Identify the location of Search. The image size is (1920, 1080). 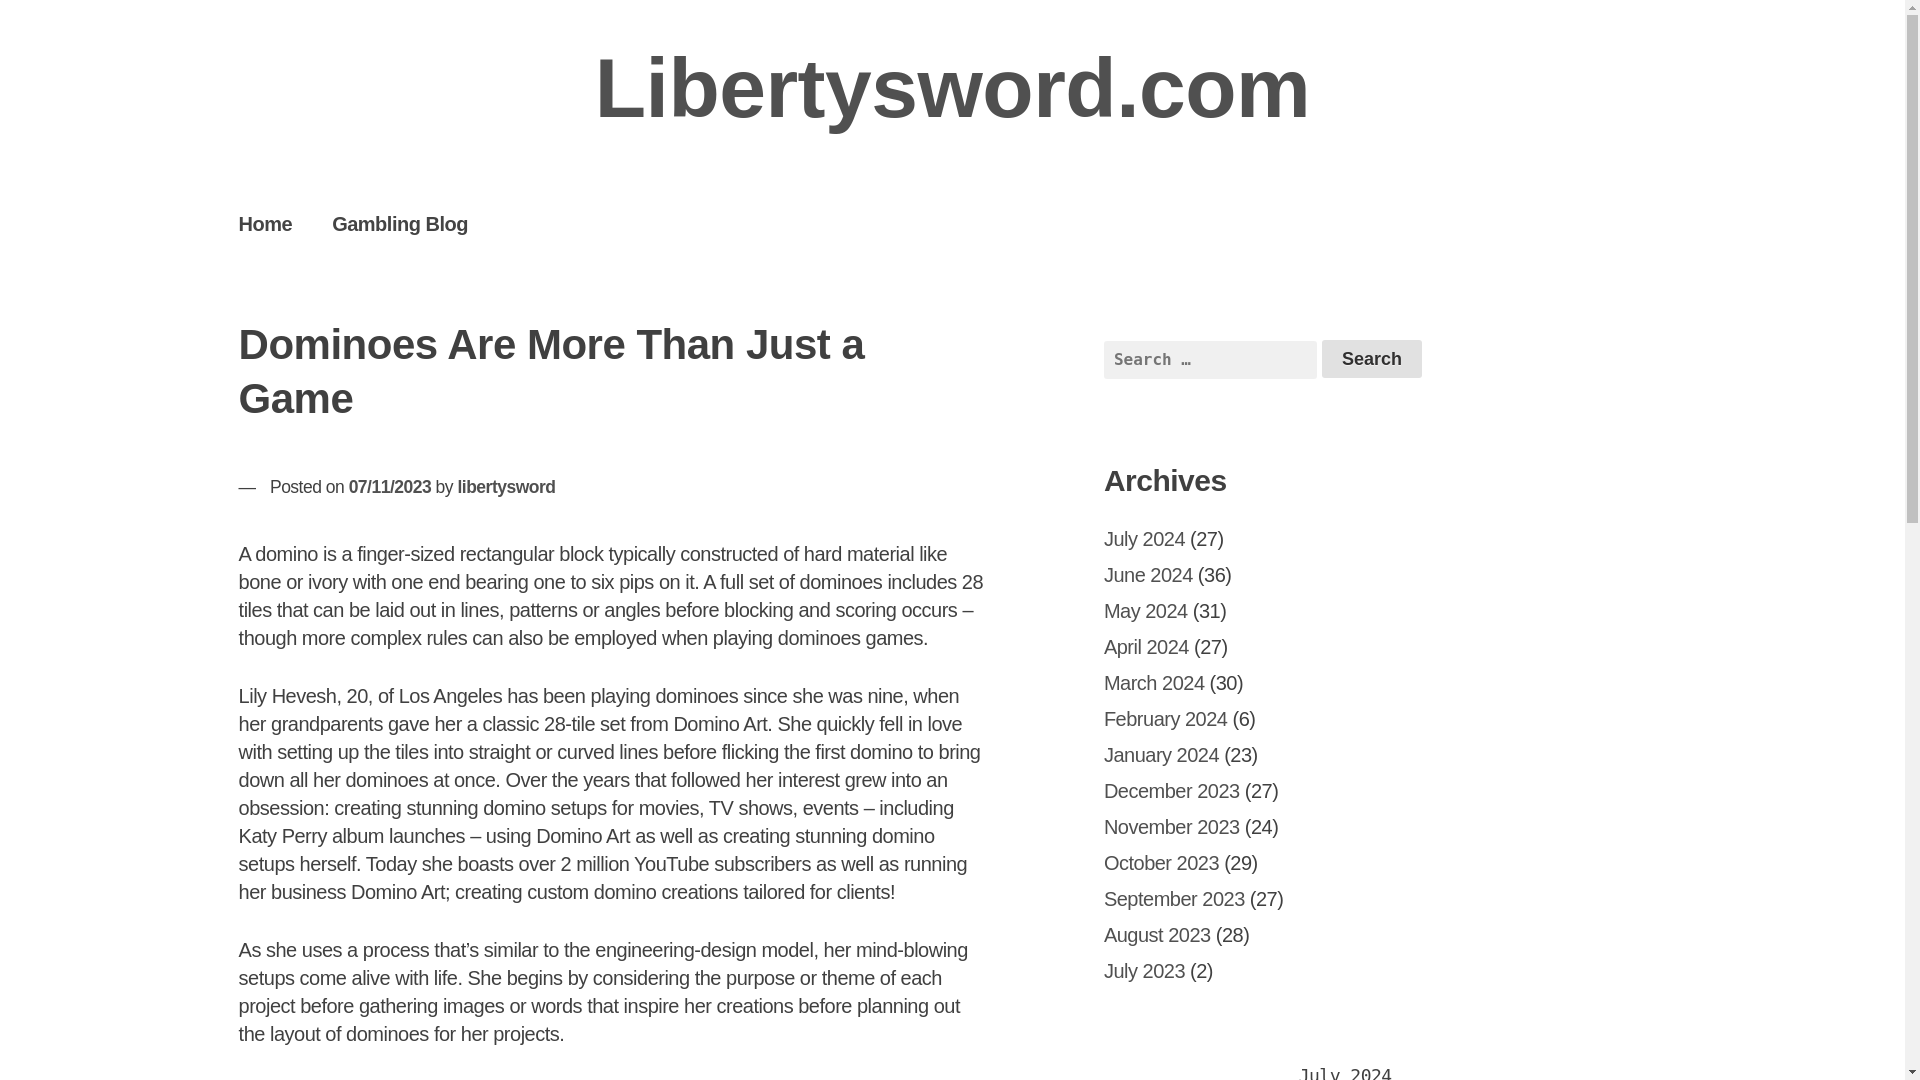
(1372, 359).